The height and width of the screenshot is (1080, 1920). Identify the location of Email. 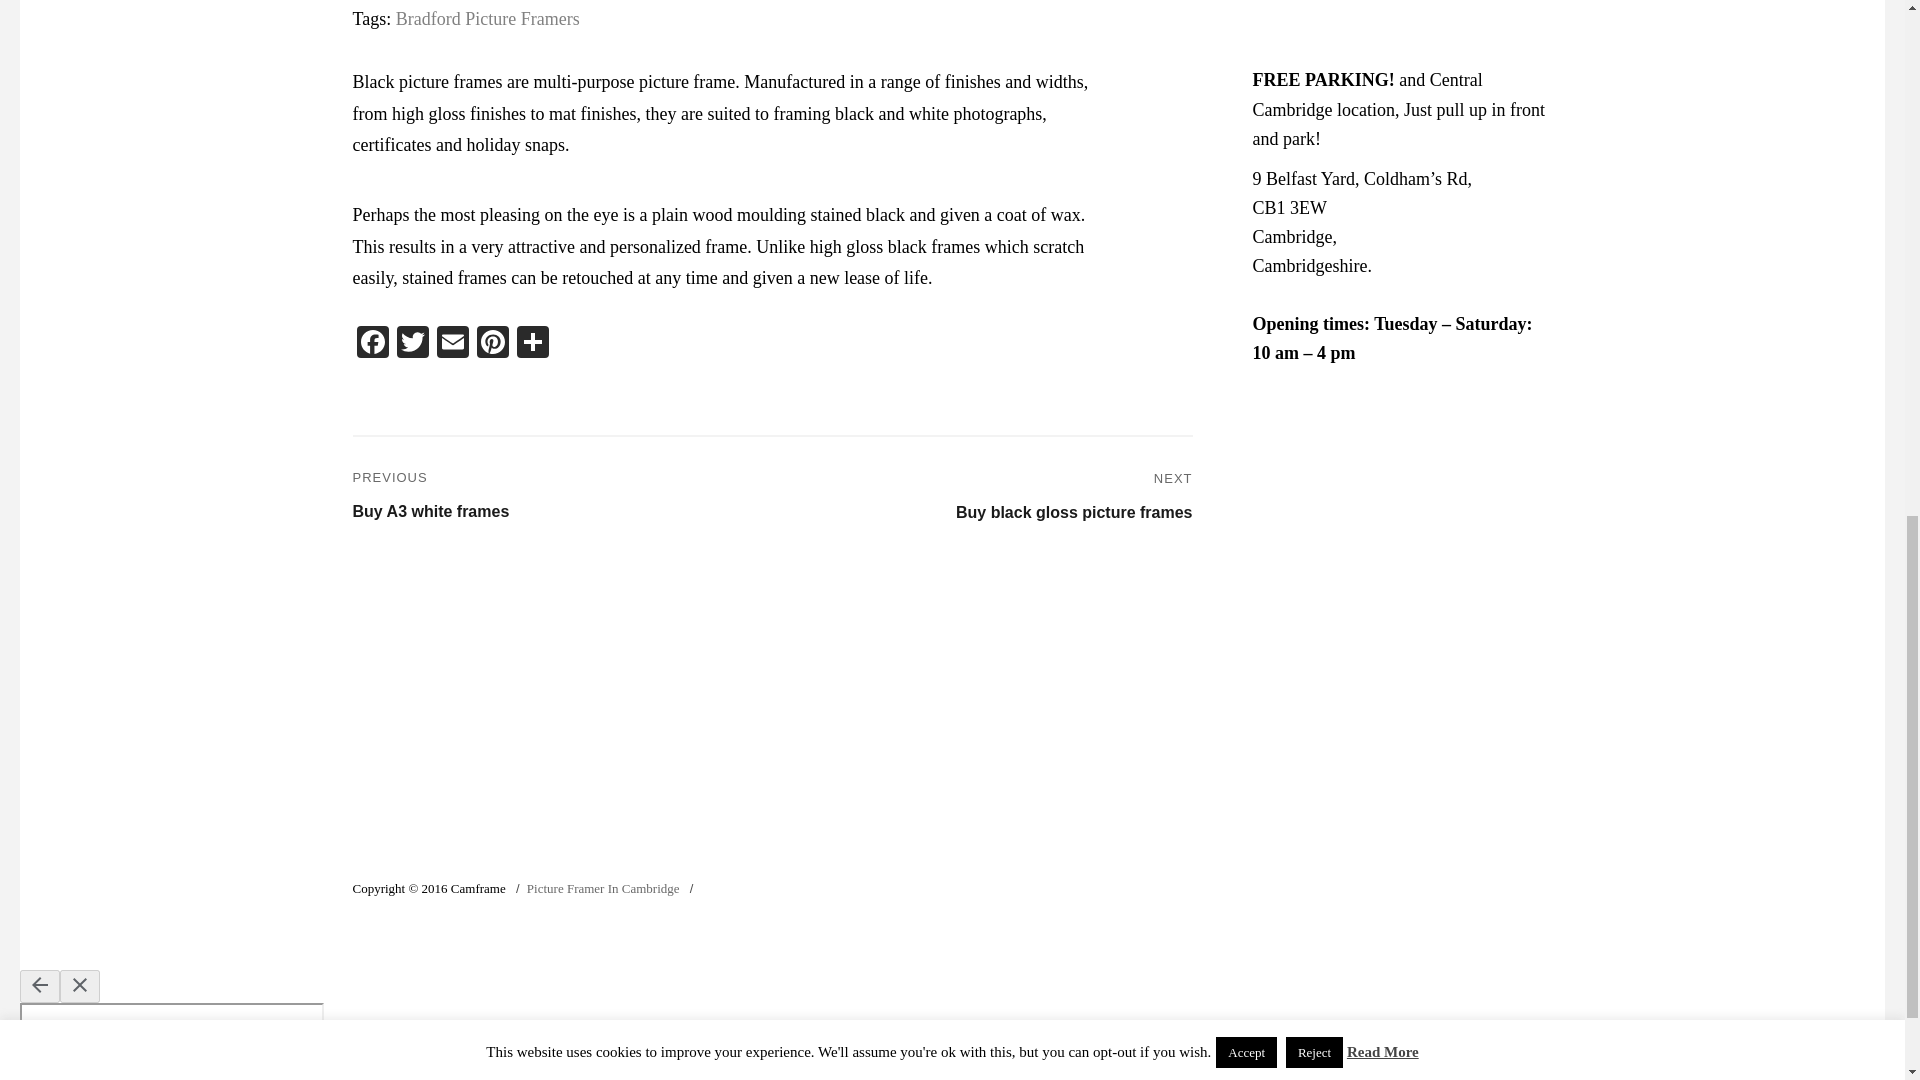
(452, 344).